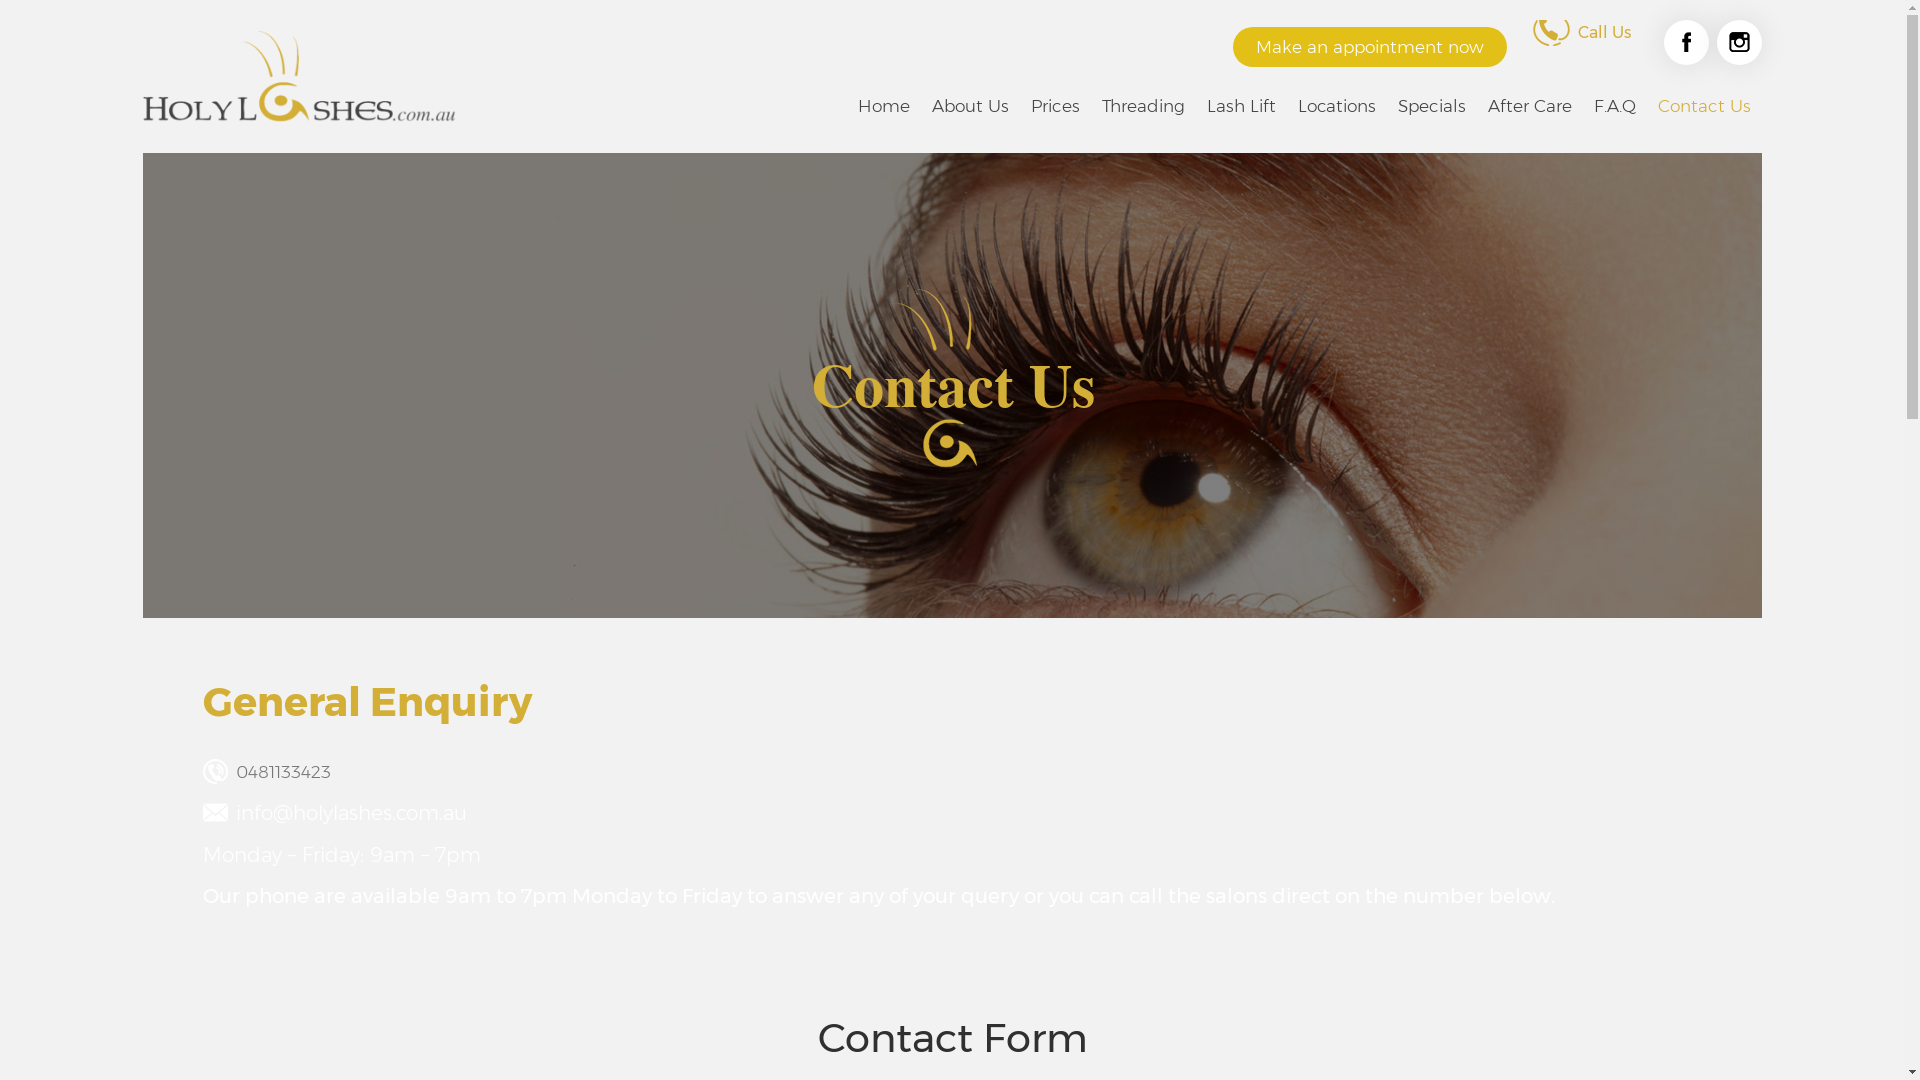 The height and width of the screenshot is (1080, 1920). What do you see at coordinates (1337, 106) in the screenshot?
I see `Locations` at bounding box center [1337, 106].